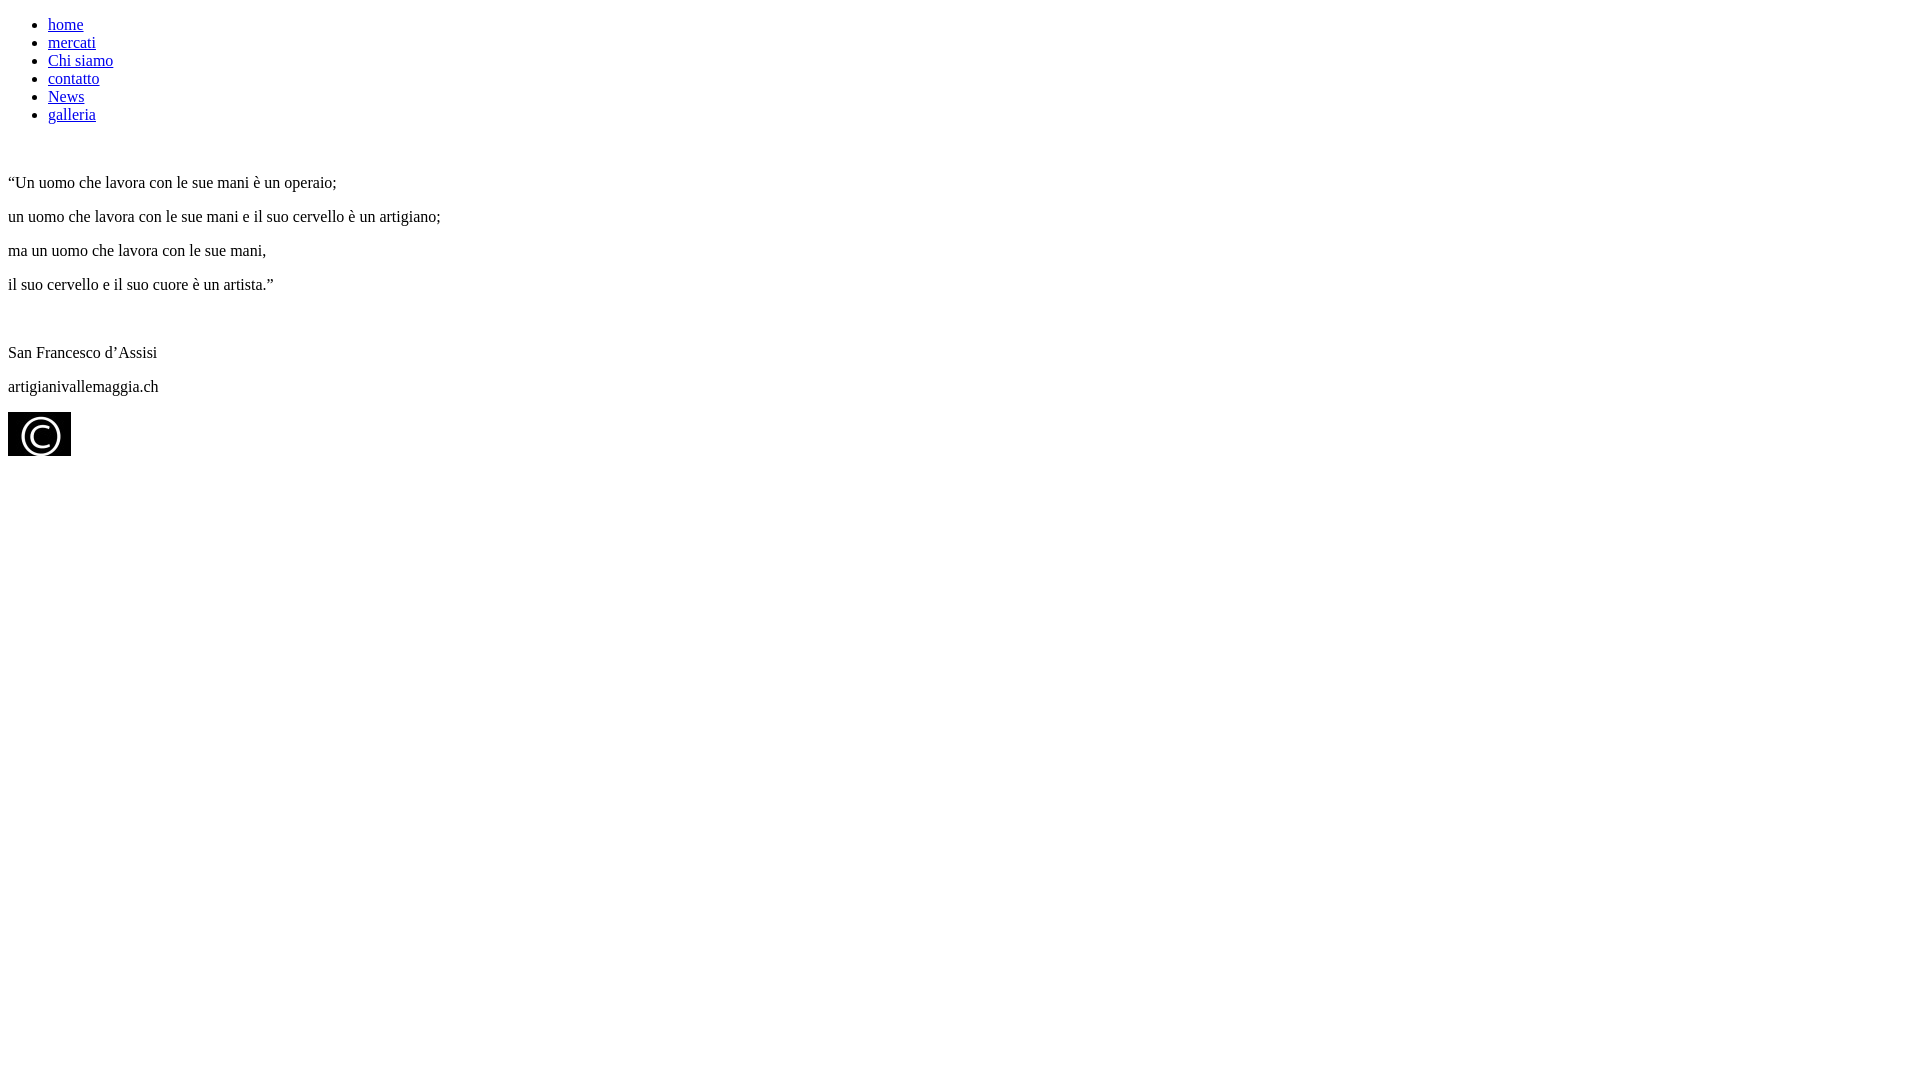 The height and width of the screenshot is (1080, 1920). What do you see at coordinates (74, 78) in the screenshot?
I see `contatto` at bounding box center [74, 78].